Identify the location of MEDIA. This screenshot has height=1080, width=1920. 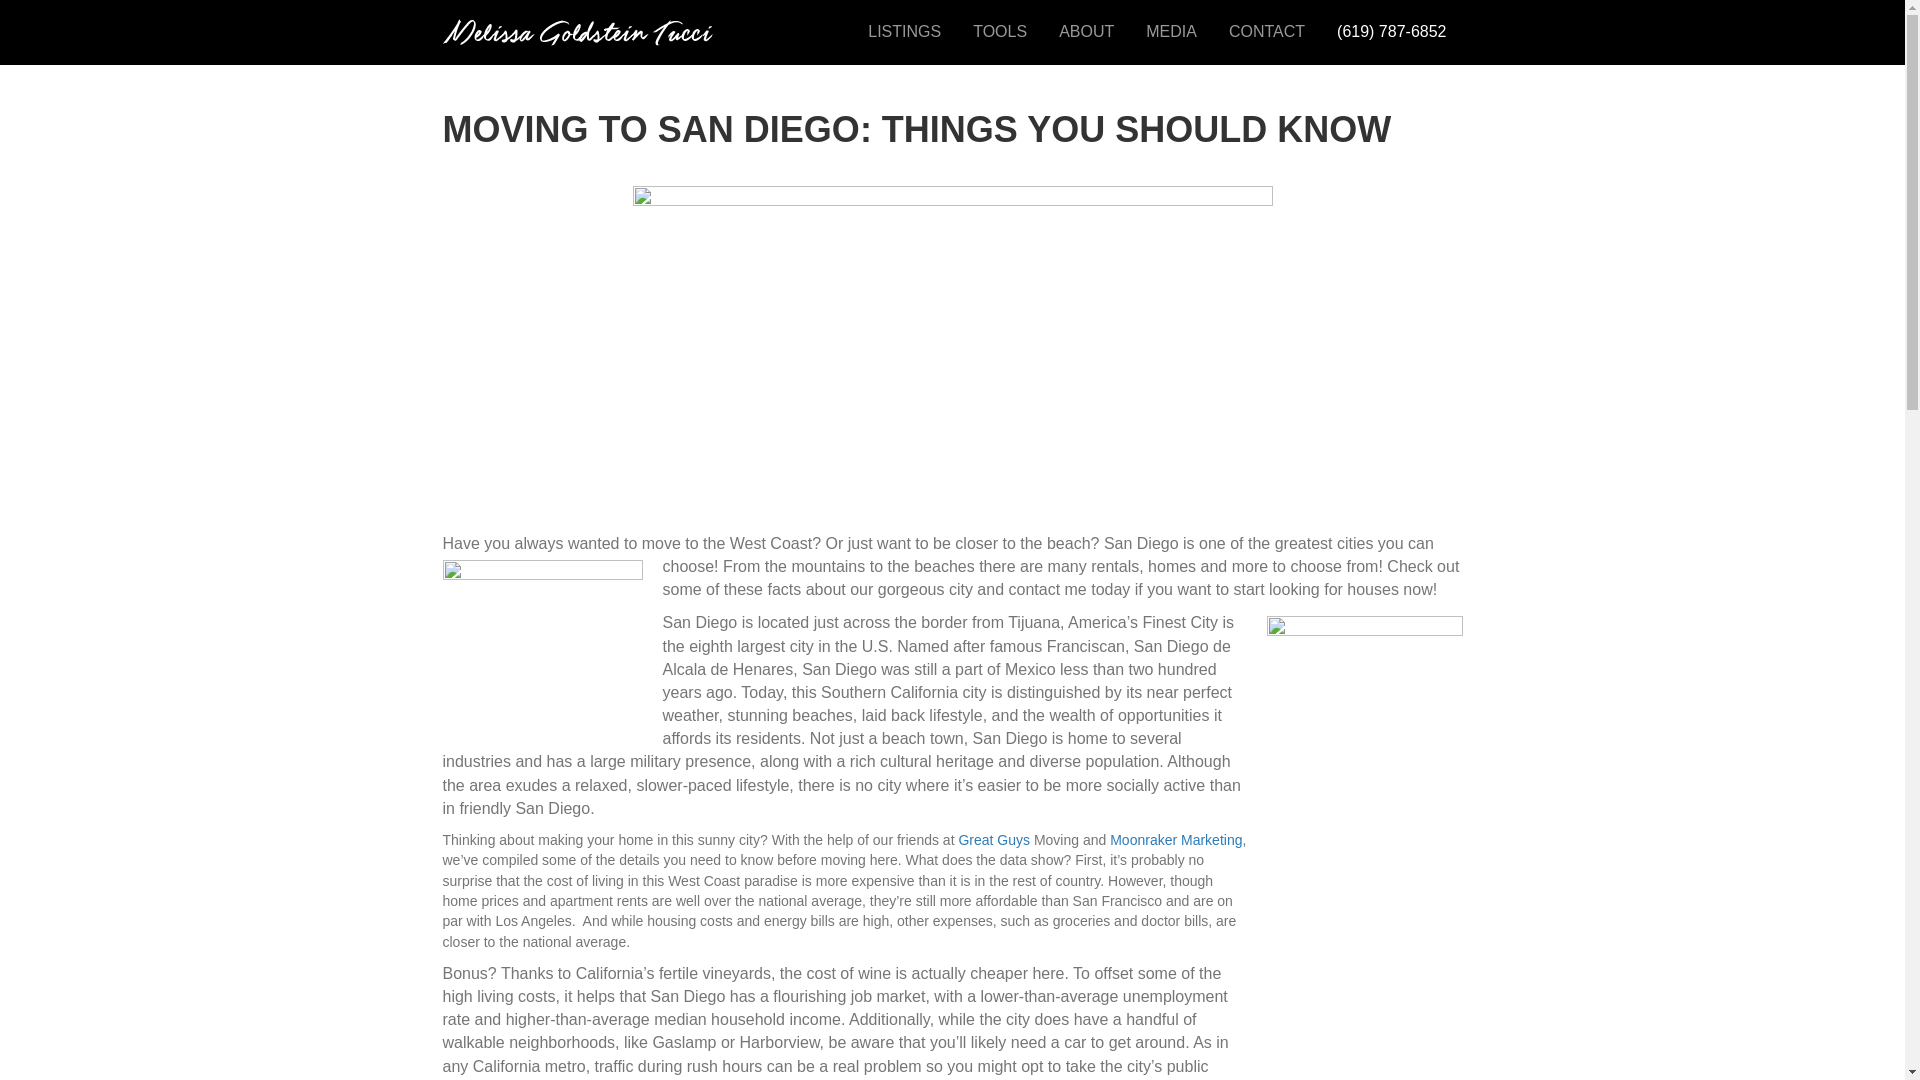
(1172, 32).